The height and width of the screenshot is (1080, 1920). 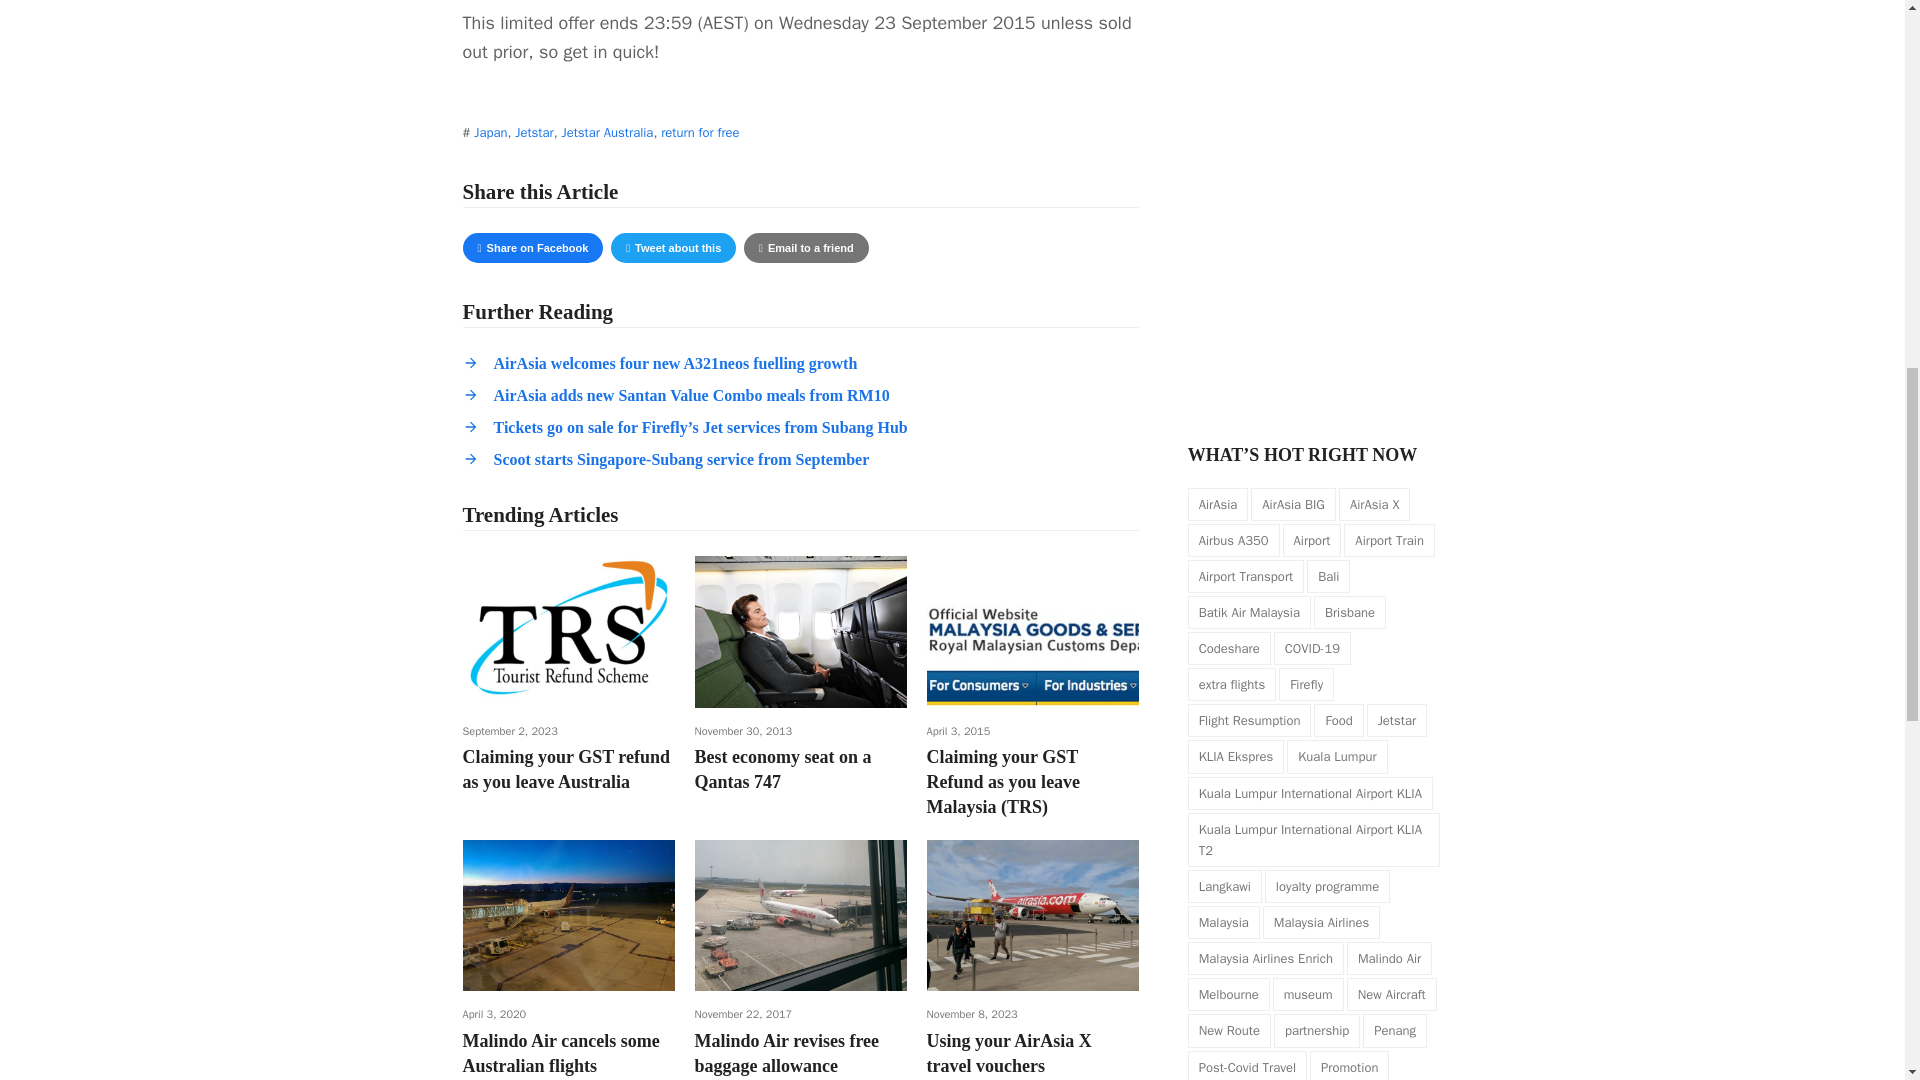 I want to click on AirAsia adds new Santan Value Combo meals from RM10, so click(x=692, y=394).